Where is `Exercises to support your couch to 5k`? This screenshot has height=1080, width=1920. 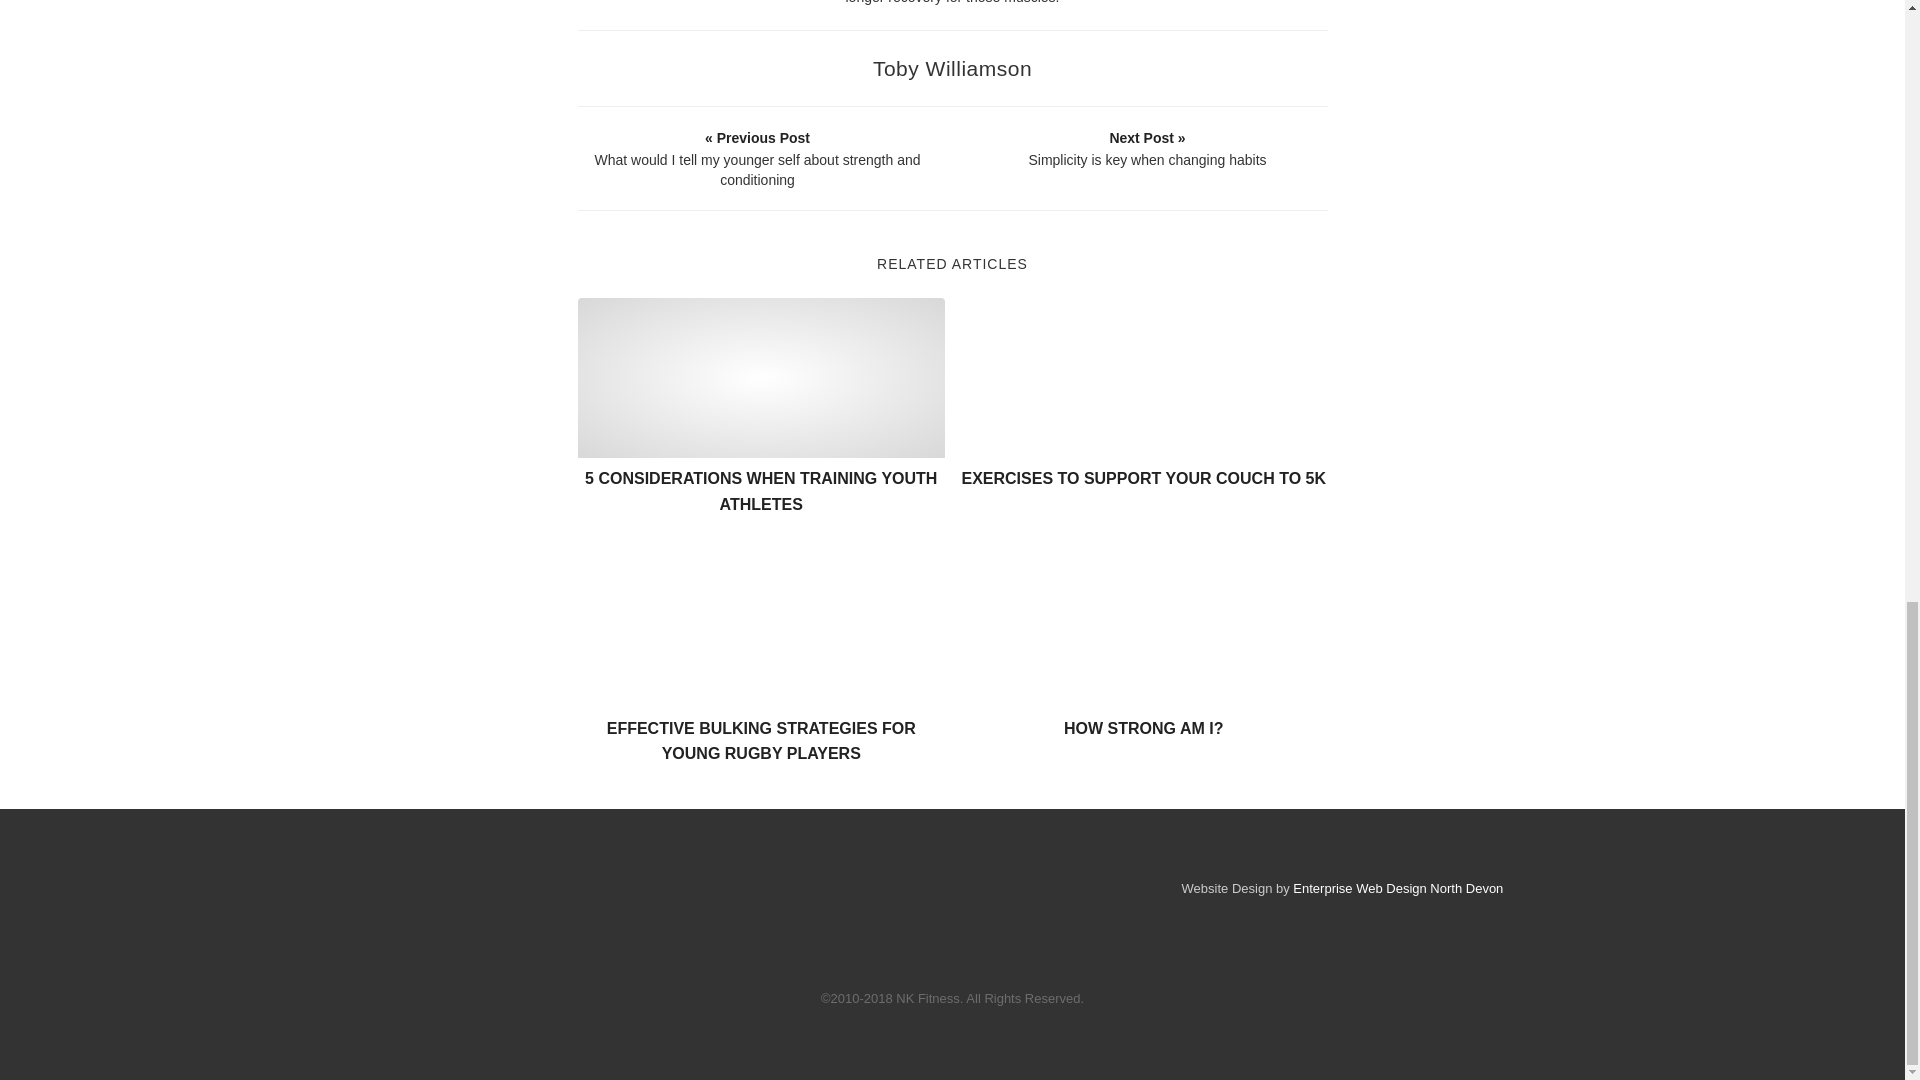 Exercises to support your couch to 5k is located at coordinates (1144, 378).